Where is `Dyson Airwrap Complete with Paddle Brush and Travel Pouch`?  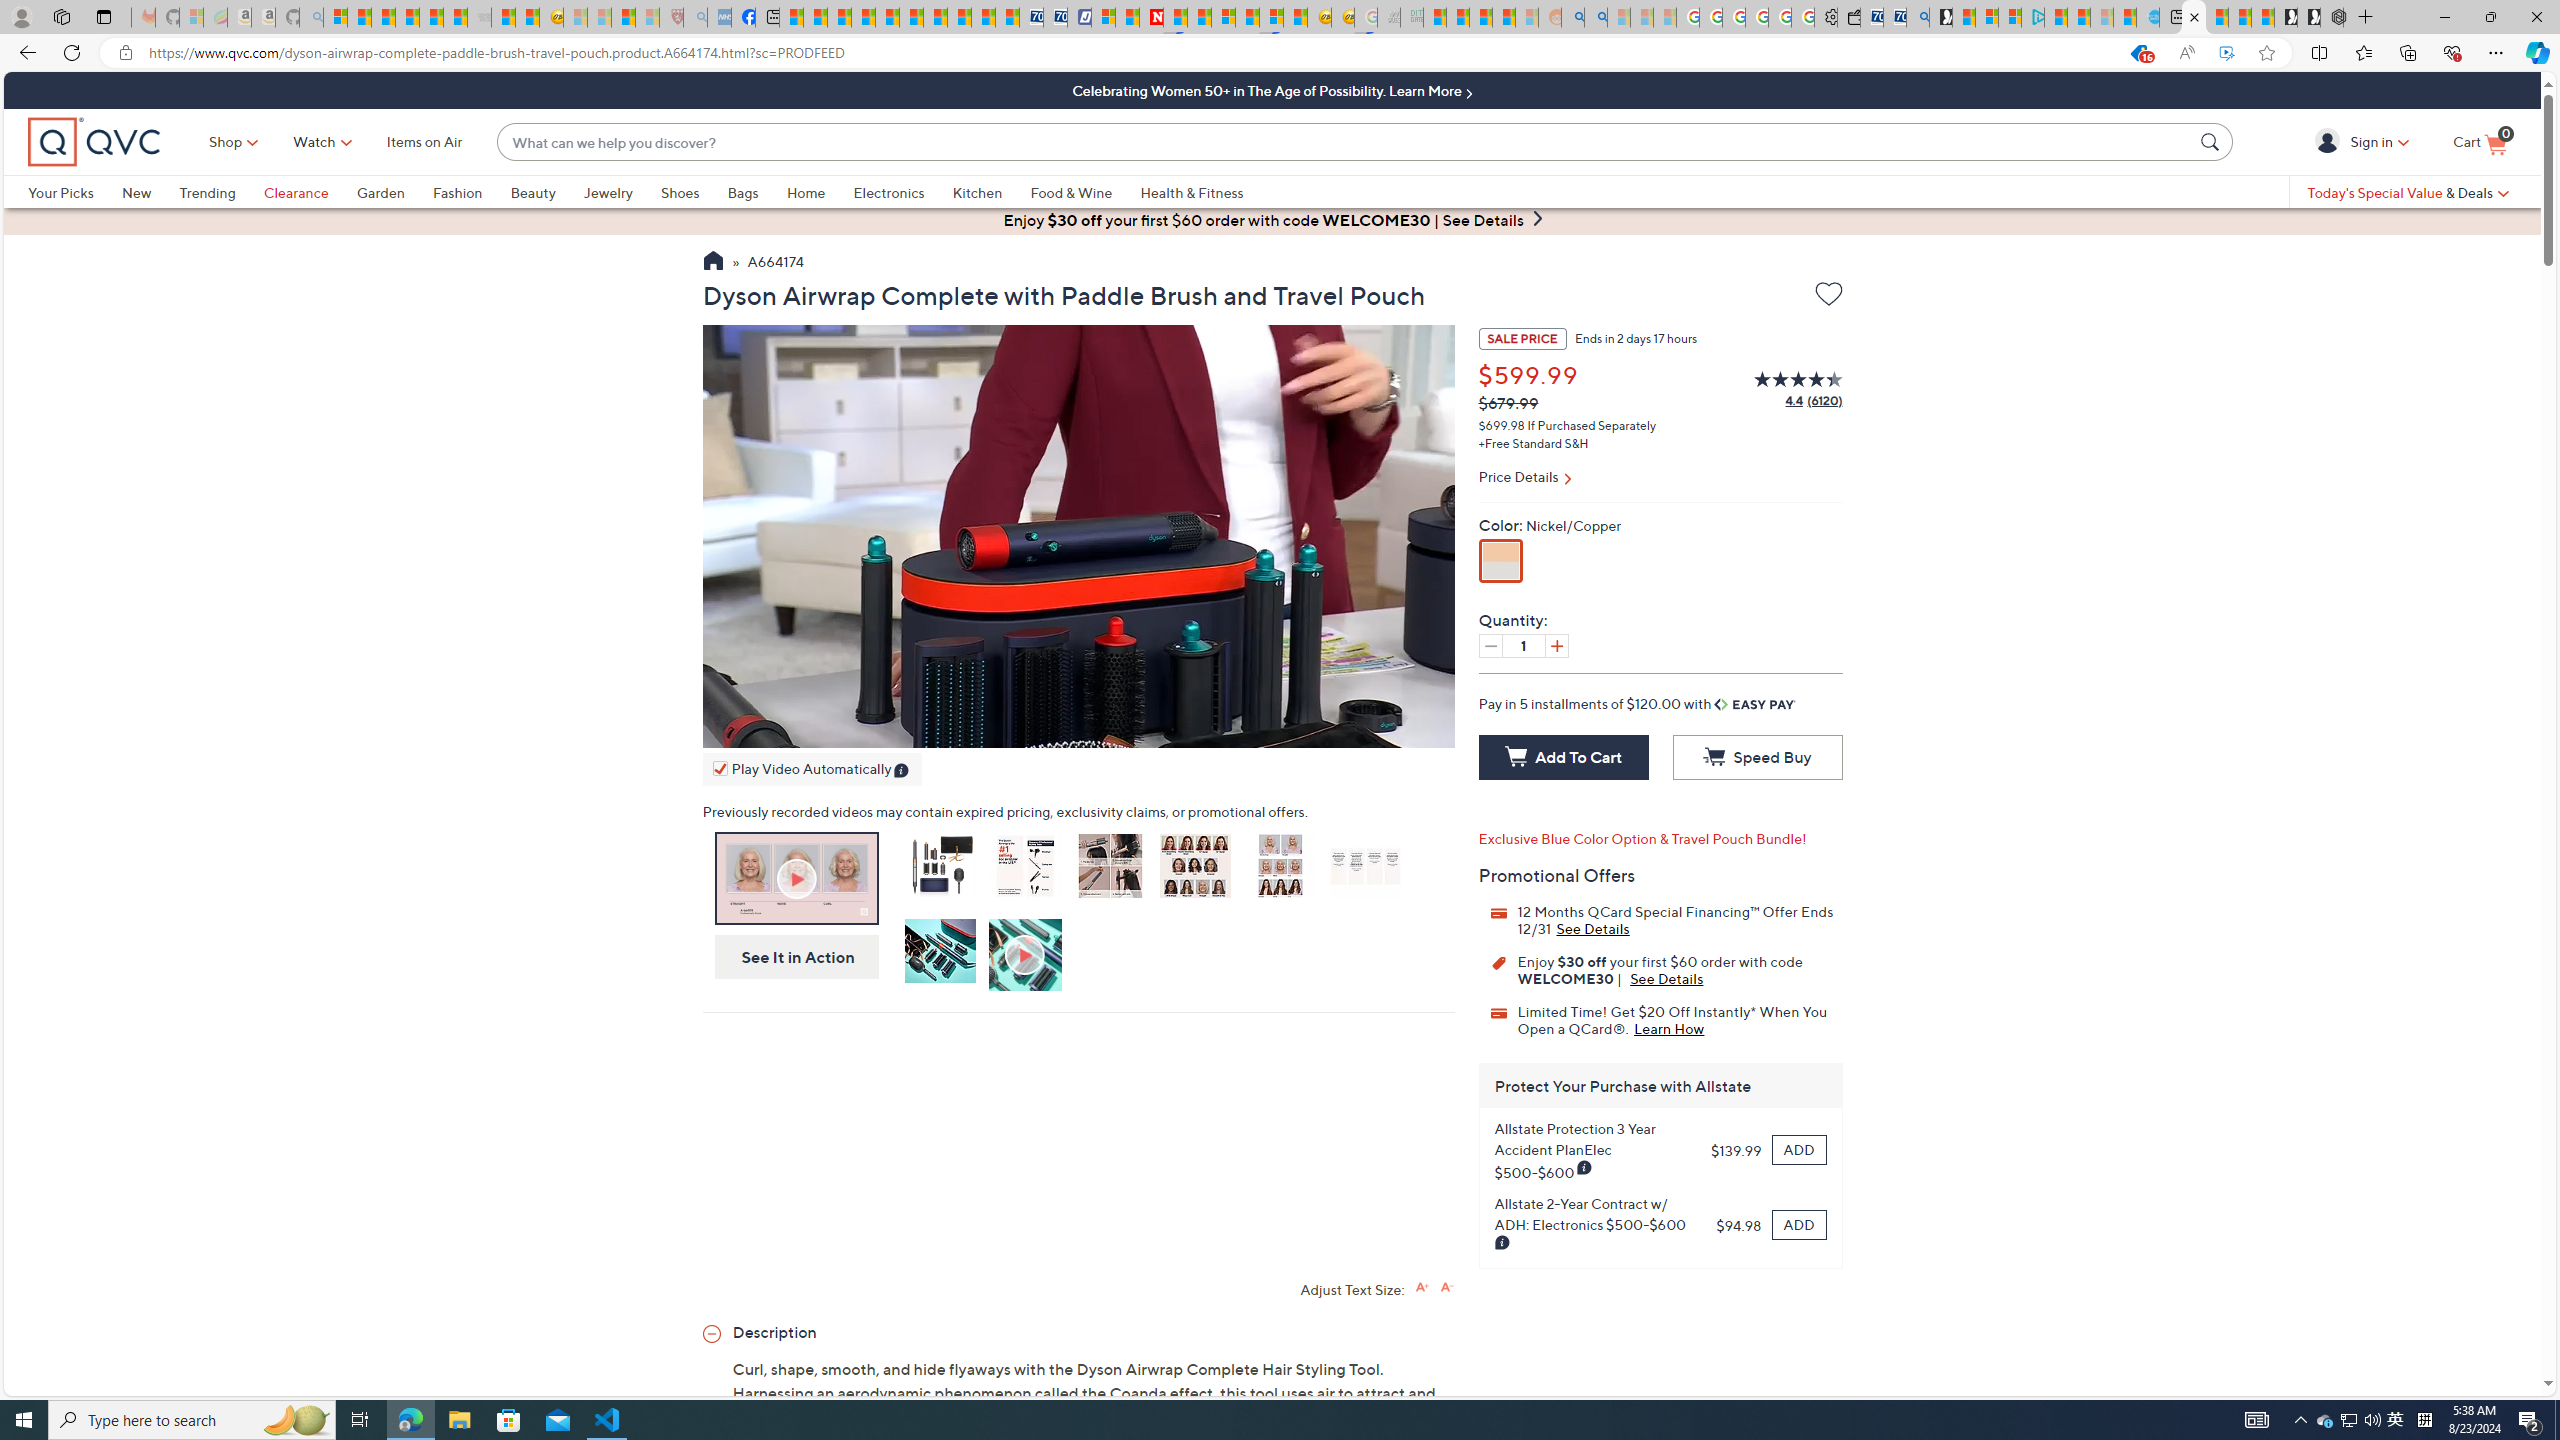
Dyson Airwrap Complete with Paddle Brush and Travel Pouch is located at coordinates (939, 870).